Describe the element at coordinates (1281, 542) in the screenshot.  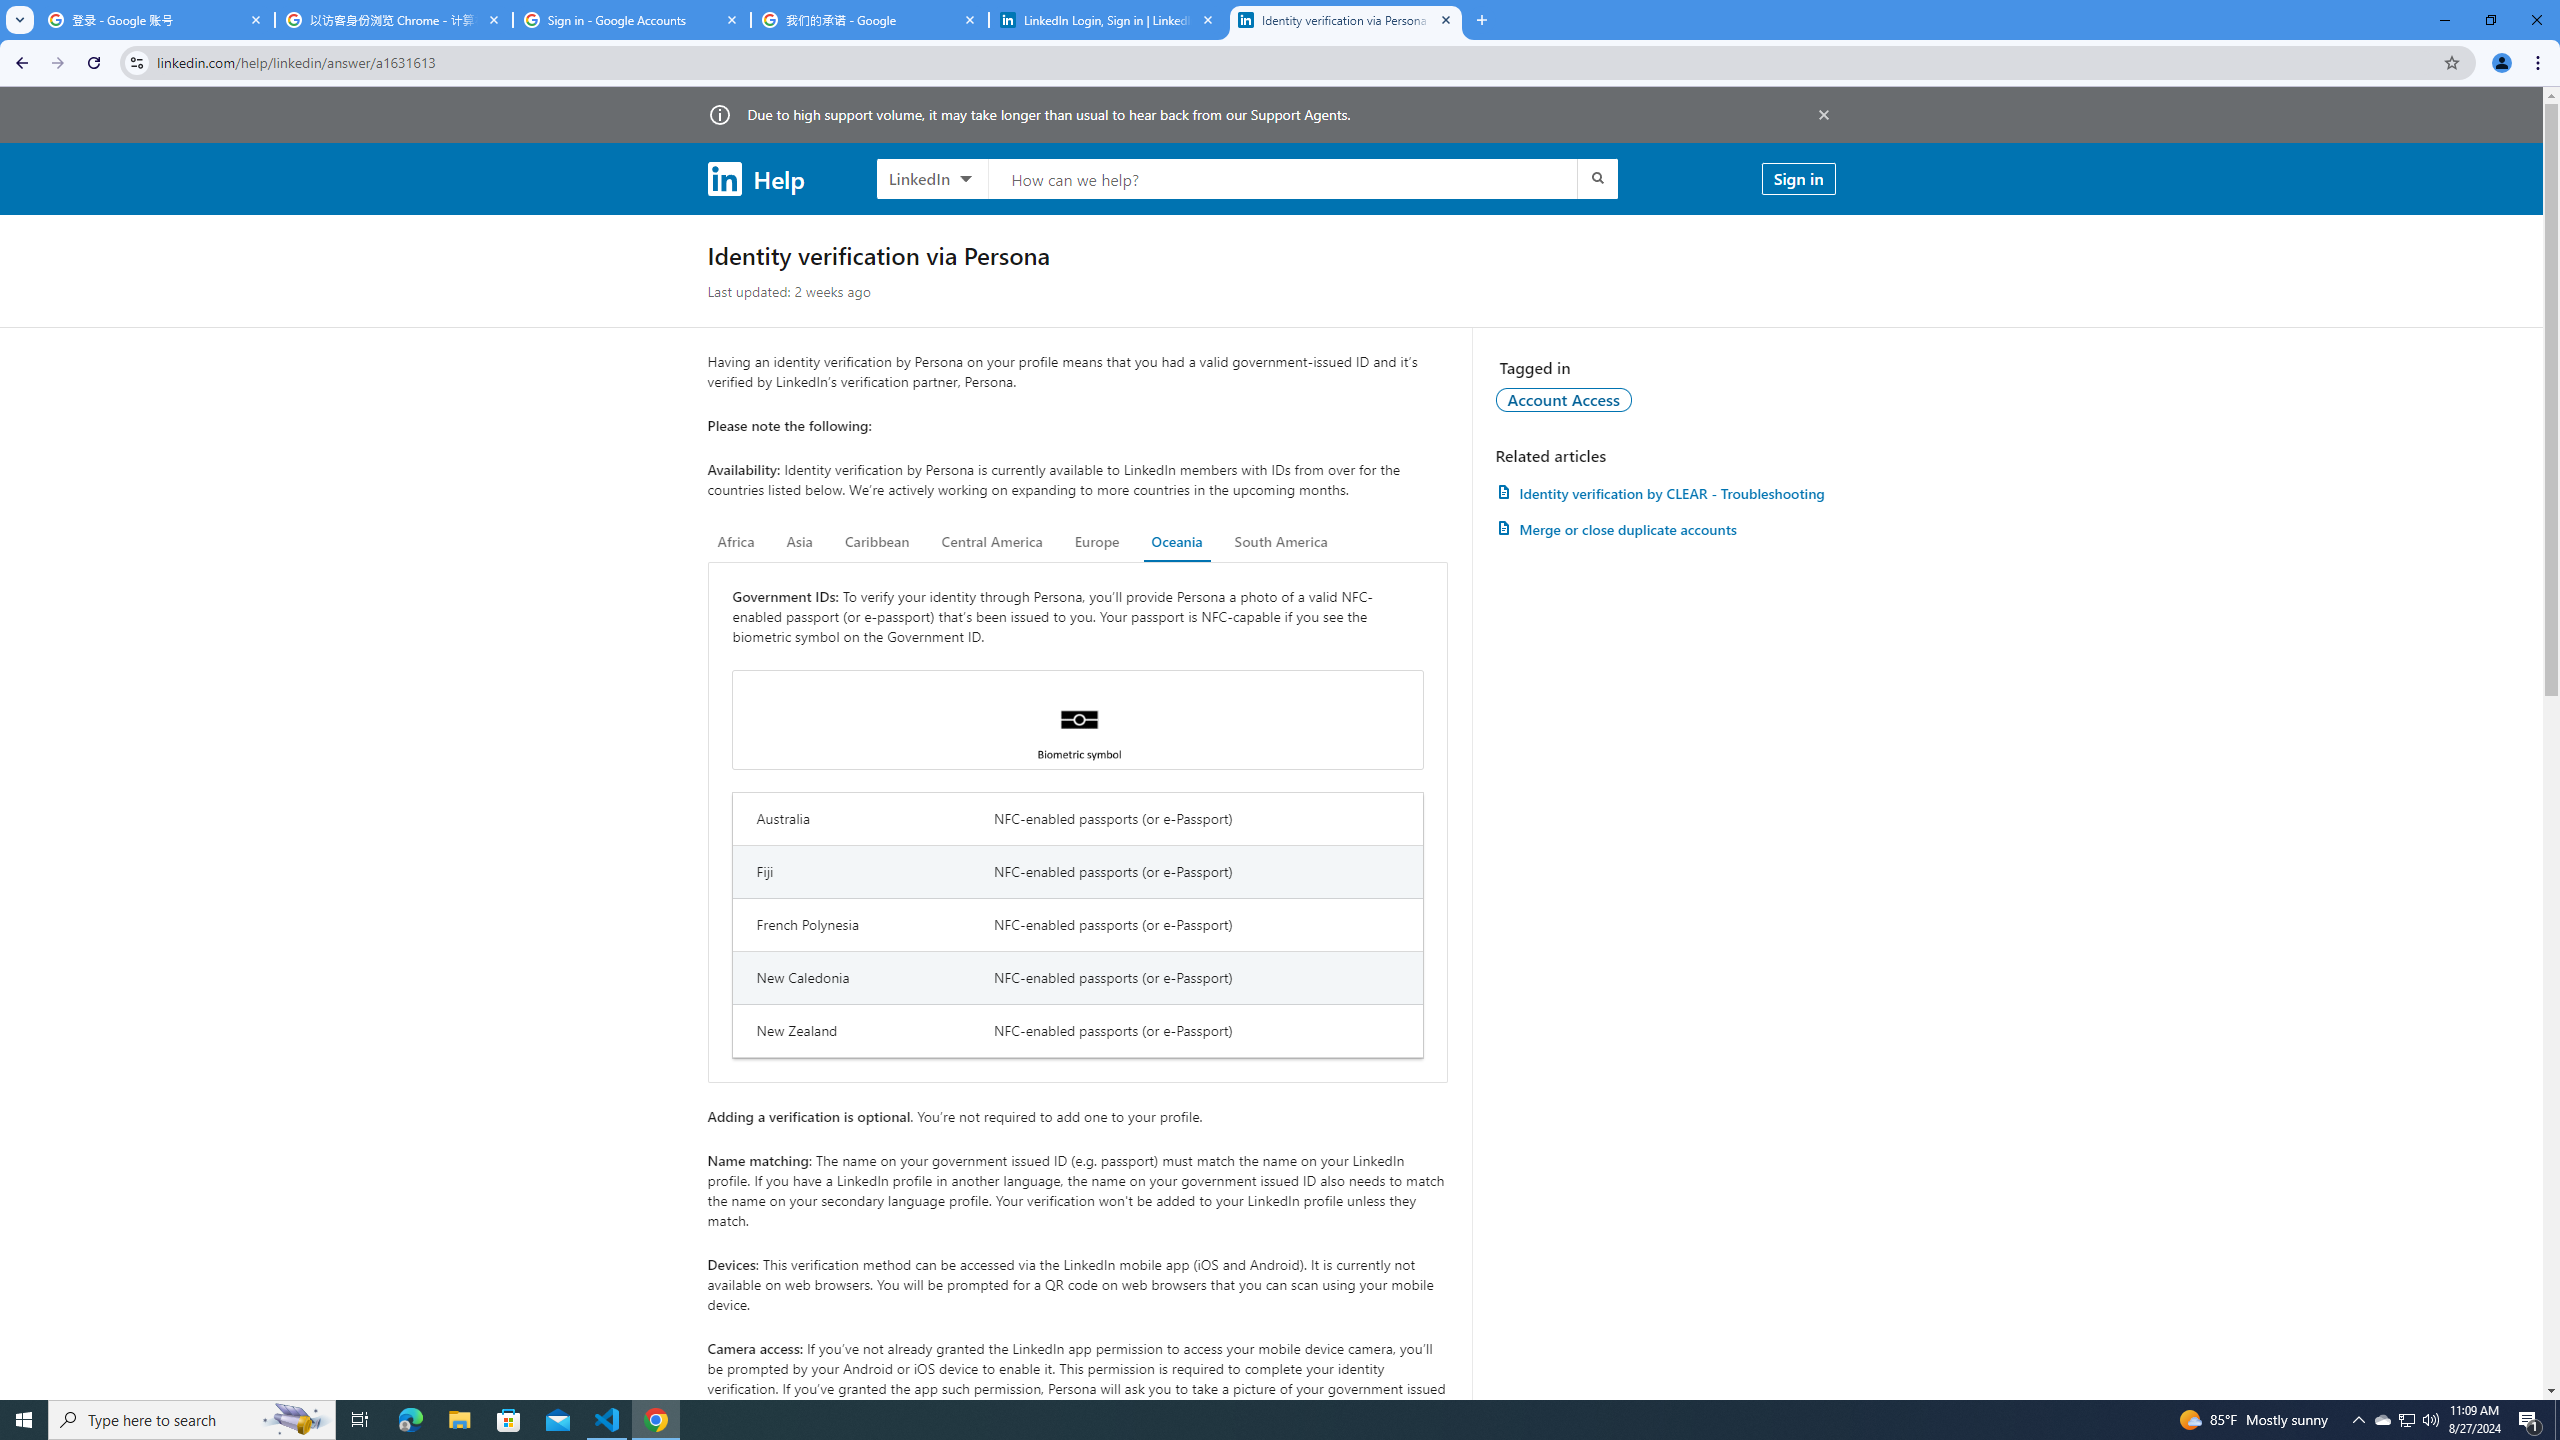
I see `South America` at that location.